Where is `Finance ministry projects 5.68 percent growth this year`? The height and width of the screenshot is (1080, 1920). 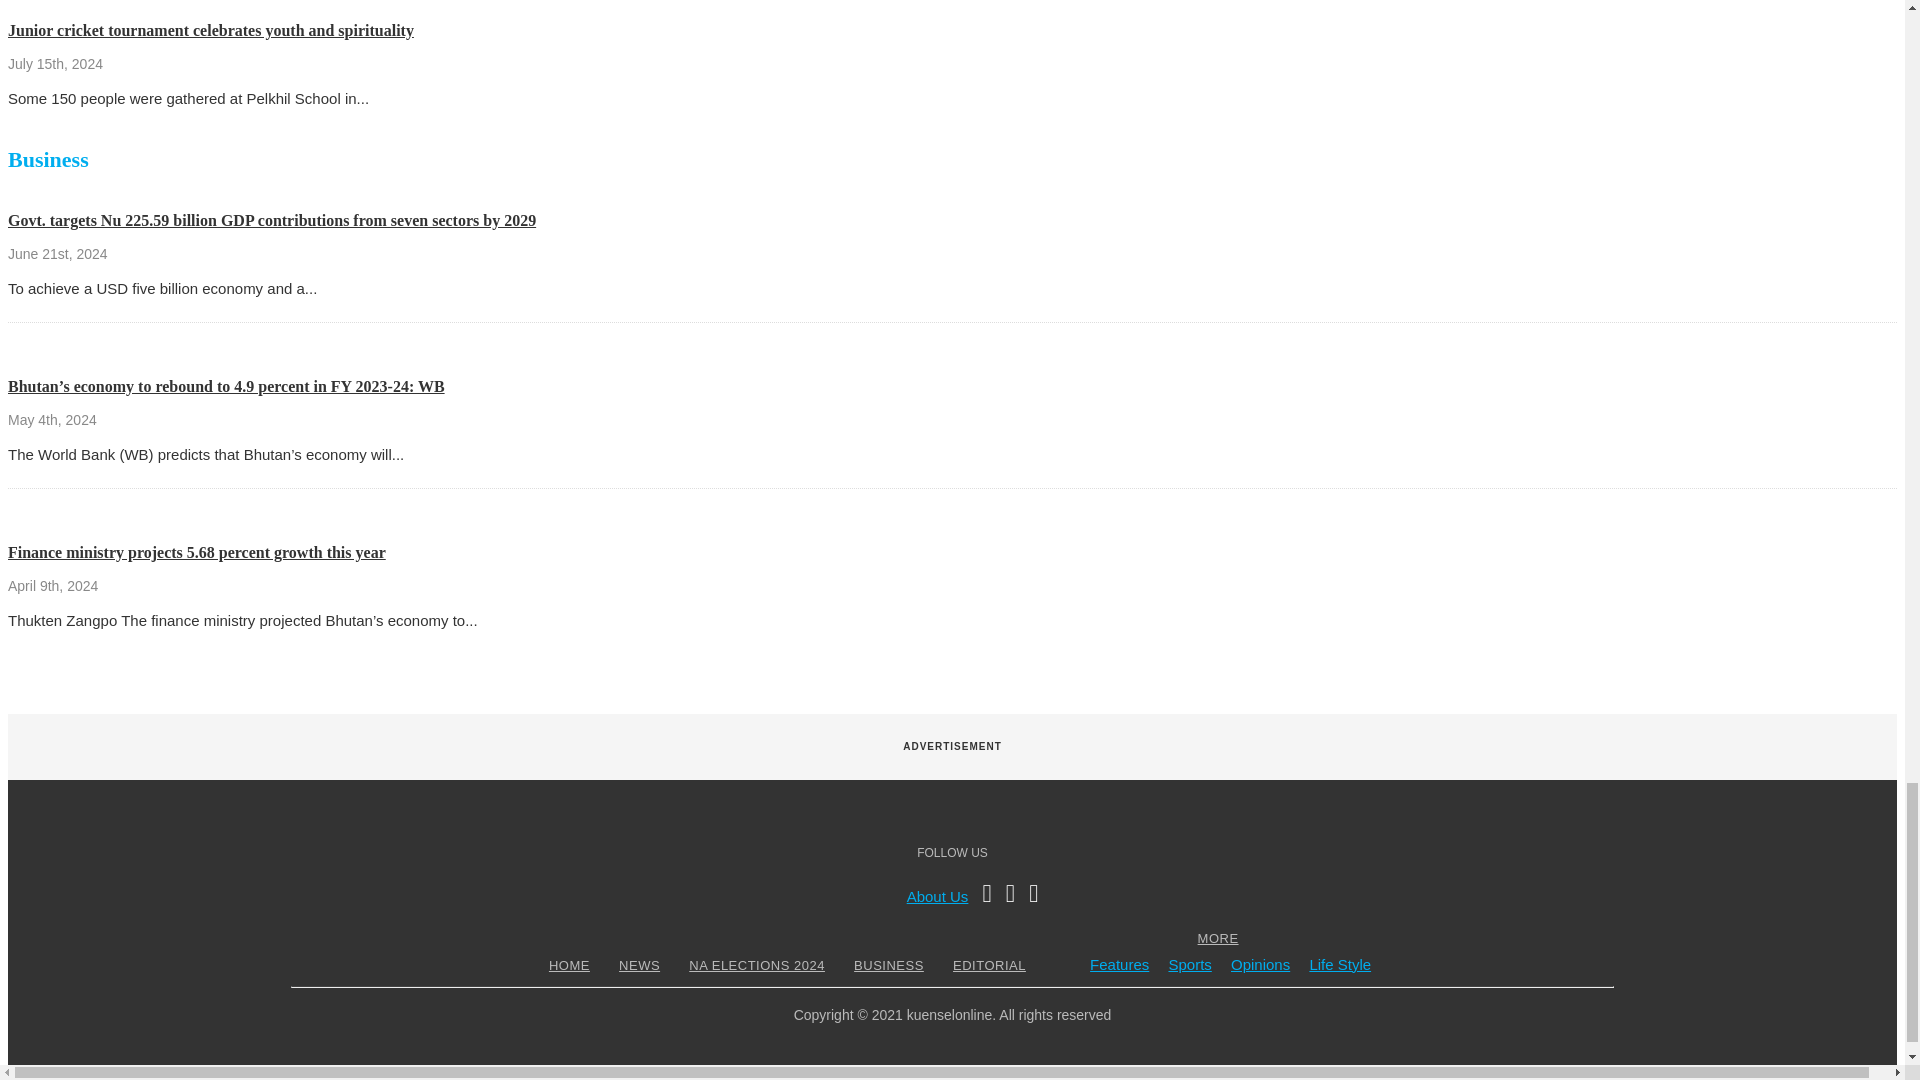 Finance ministry projects 5.68 percent growth this year is located at coordinates (196, 552).